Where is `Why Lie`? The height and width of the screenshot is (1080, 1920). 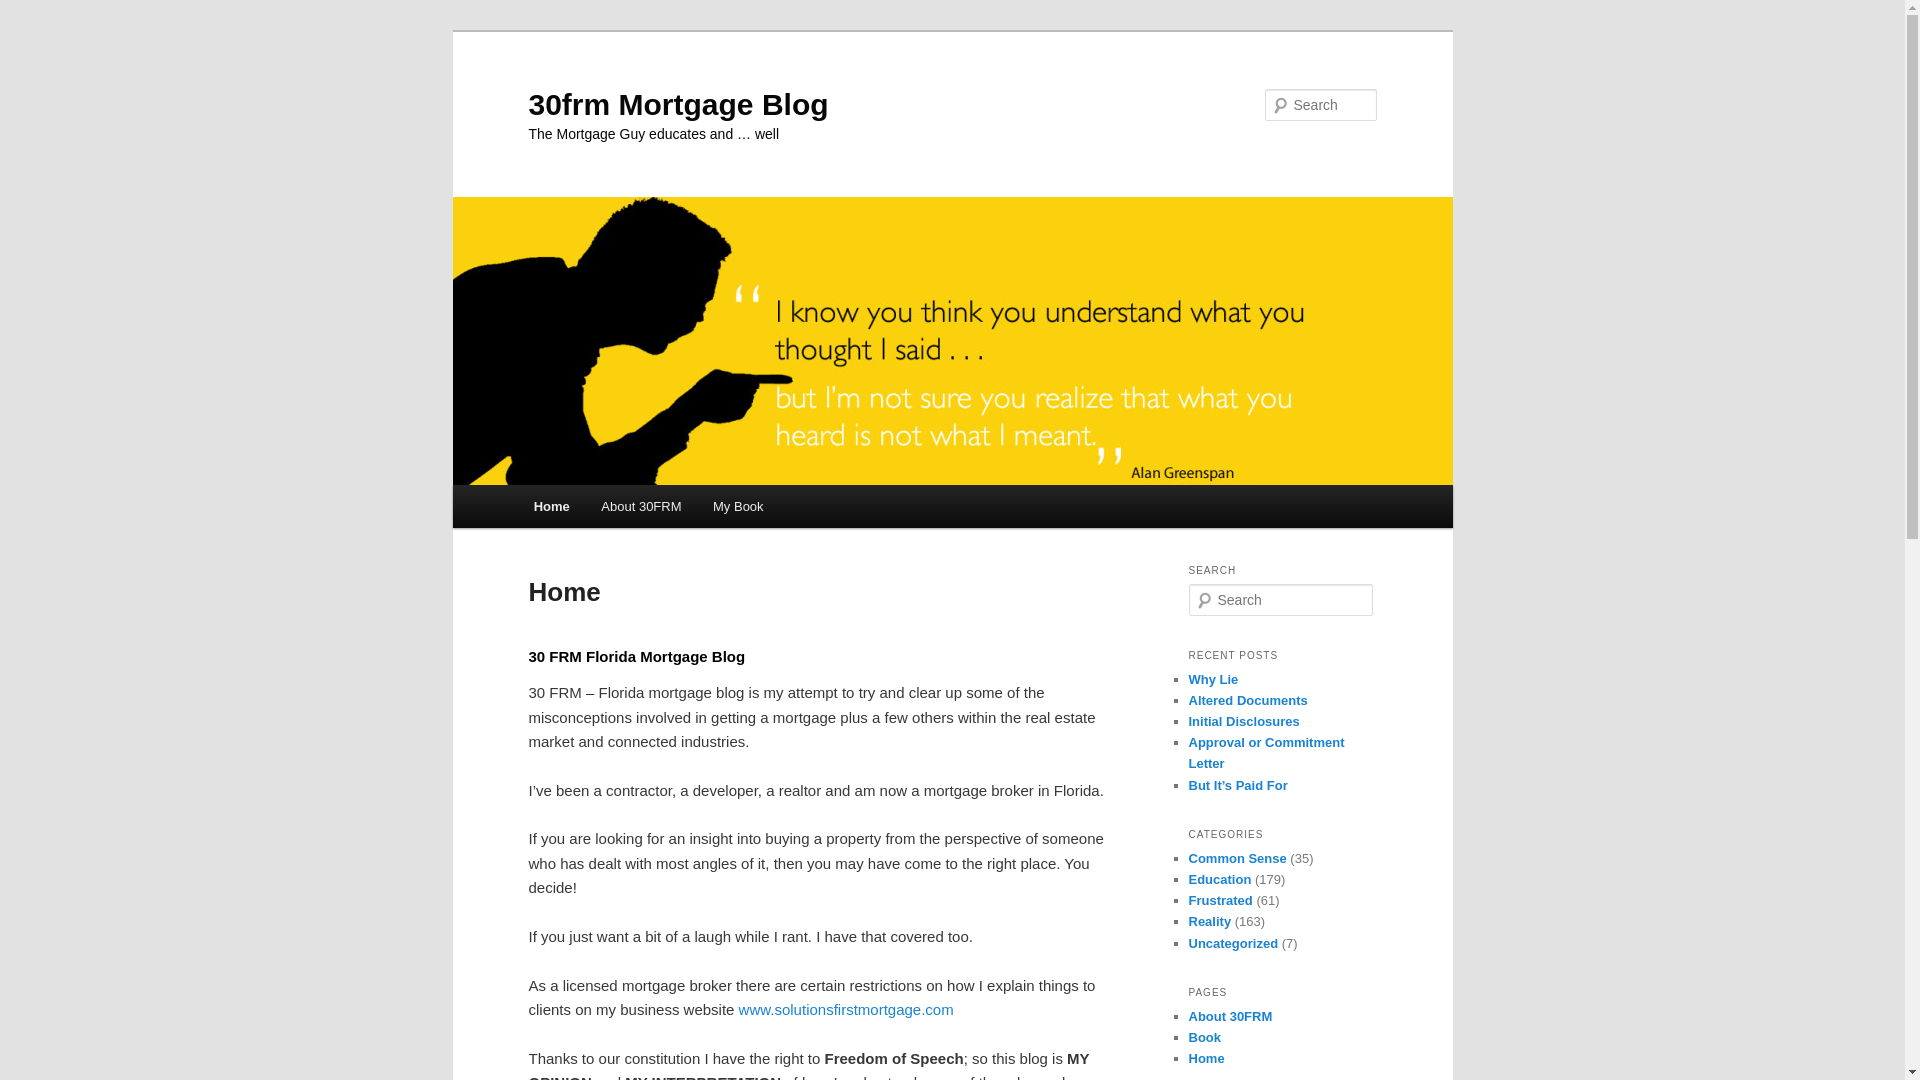
Why Lie is located at coordinates (1213, 680).